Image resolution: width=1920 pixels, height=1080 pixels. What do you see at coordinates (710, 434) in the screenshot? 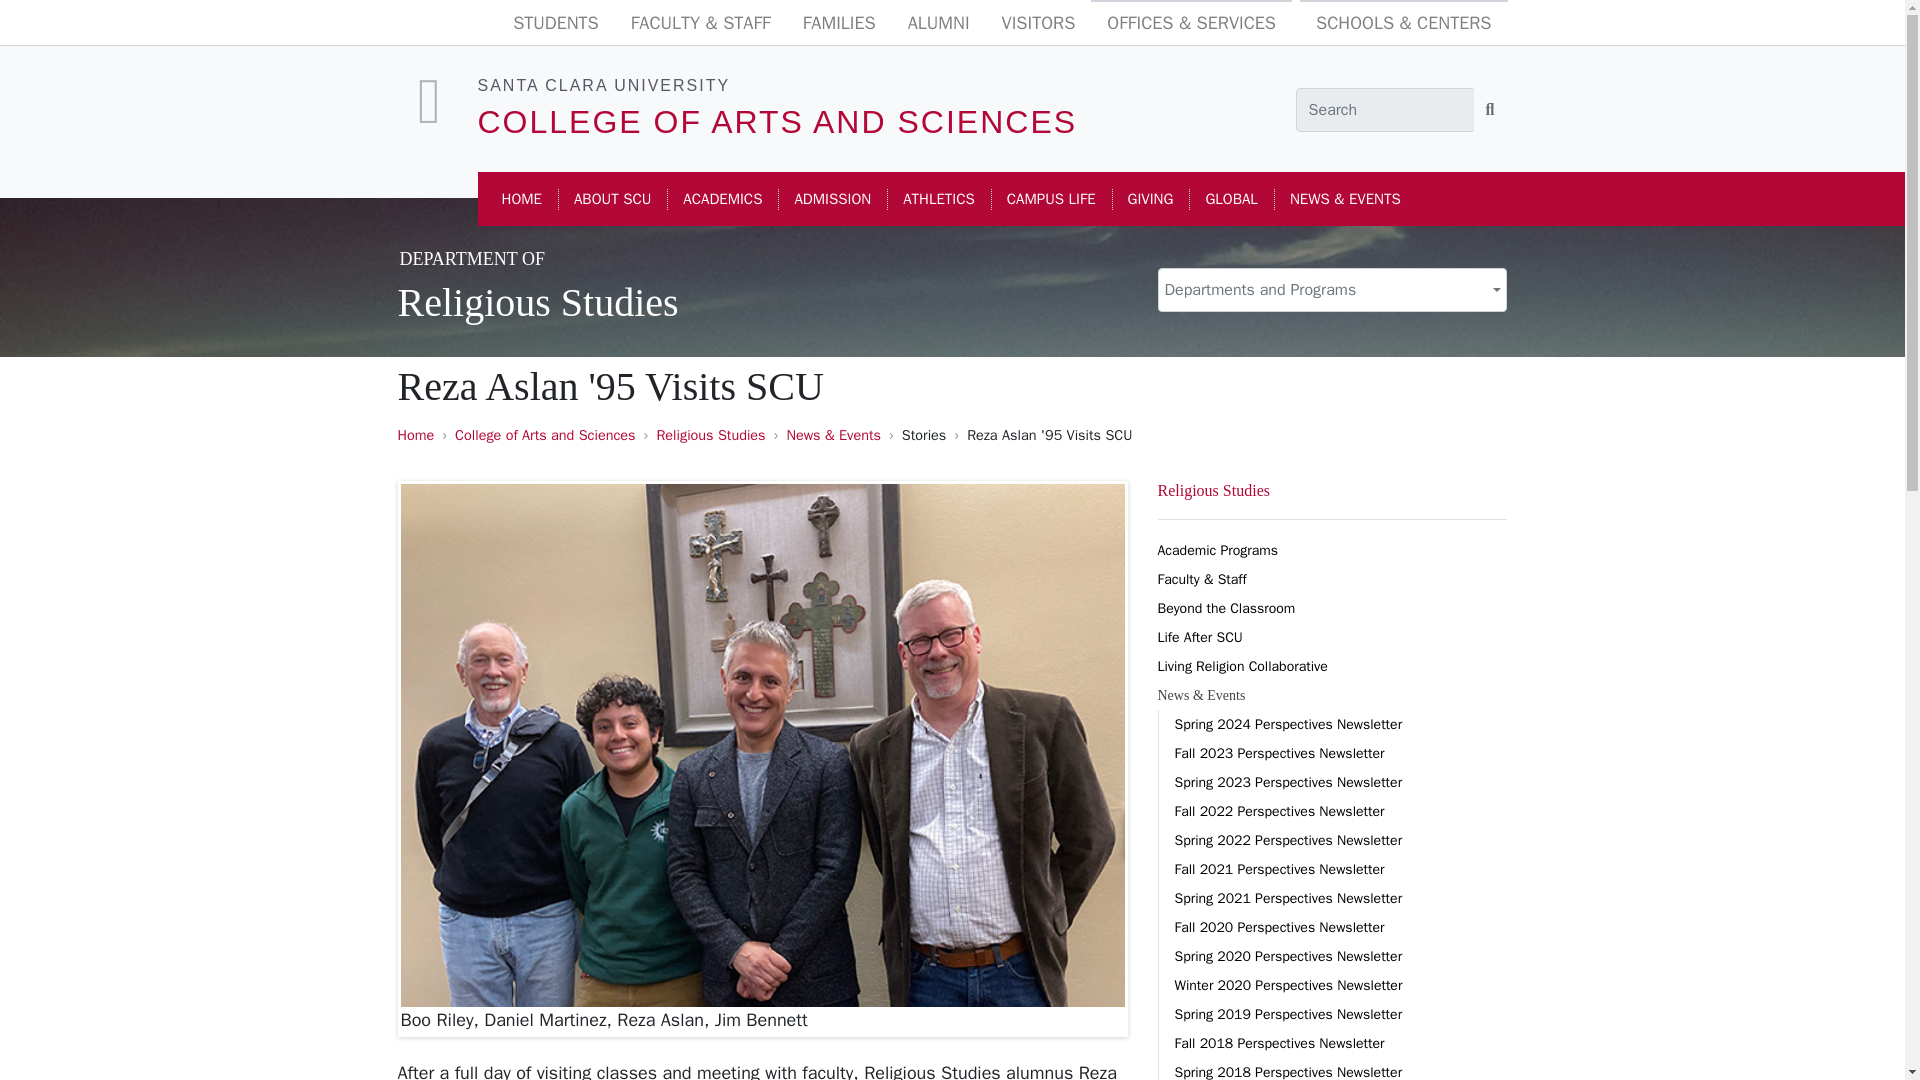
I see `Religious Studies` at bounding box center [710, 434].